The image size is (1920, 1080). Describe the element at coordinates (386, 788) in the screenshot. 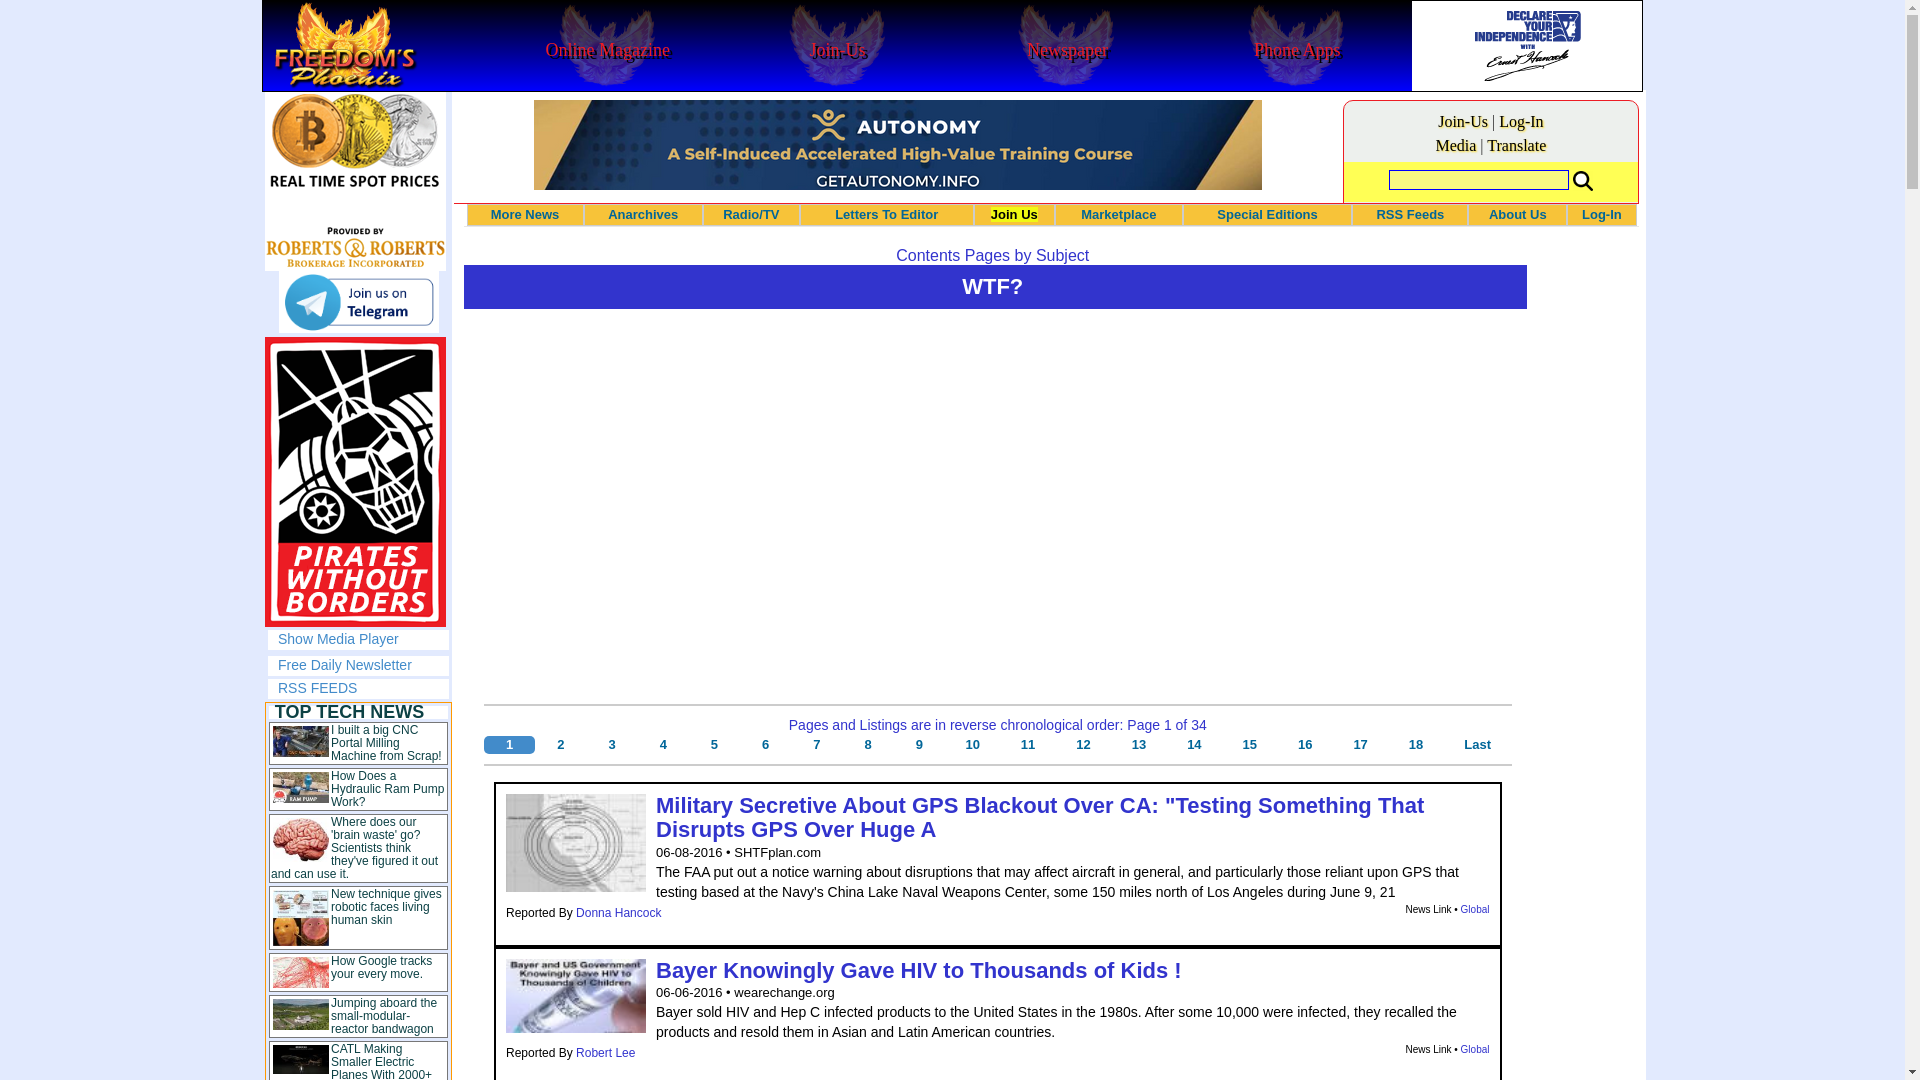

I see `How Does a Hydraulic Ram Pump Work?` at that location.